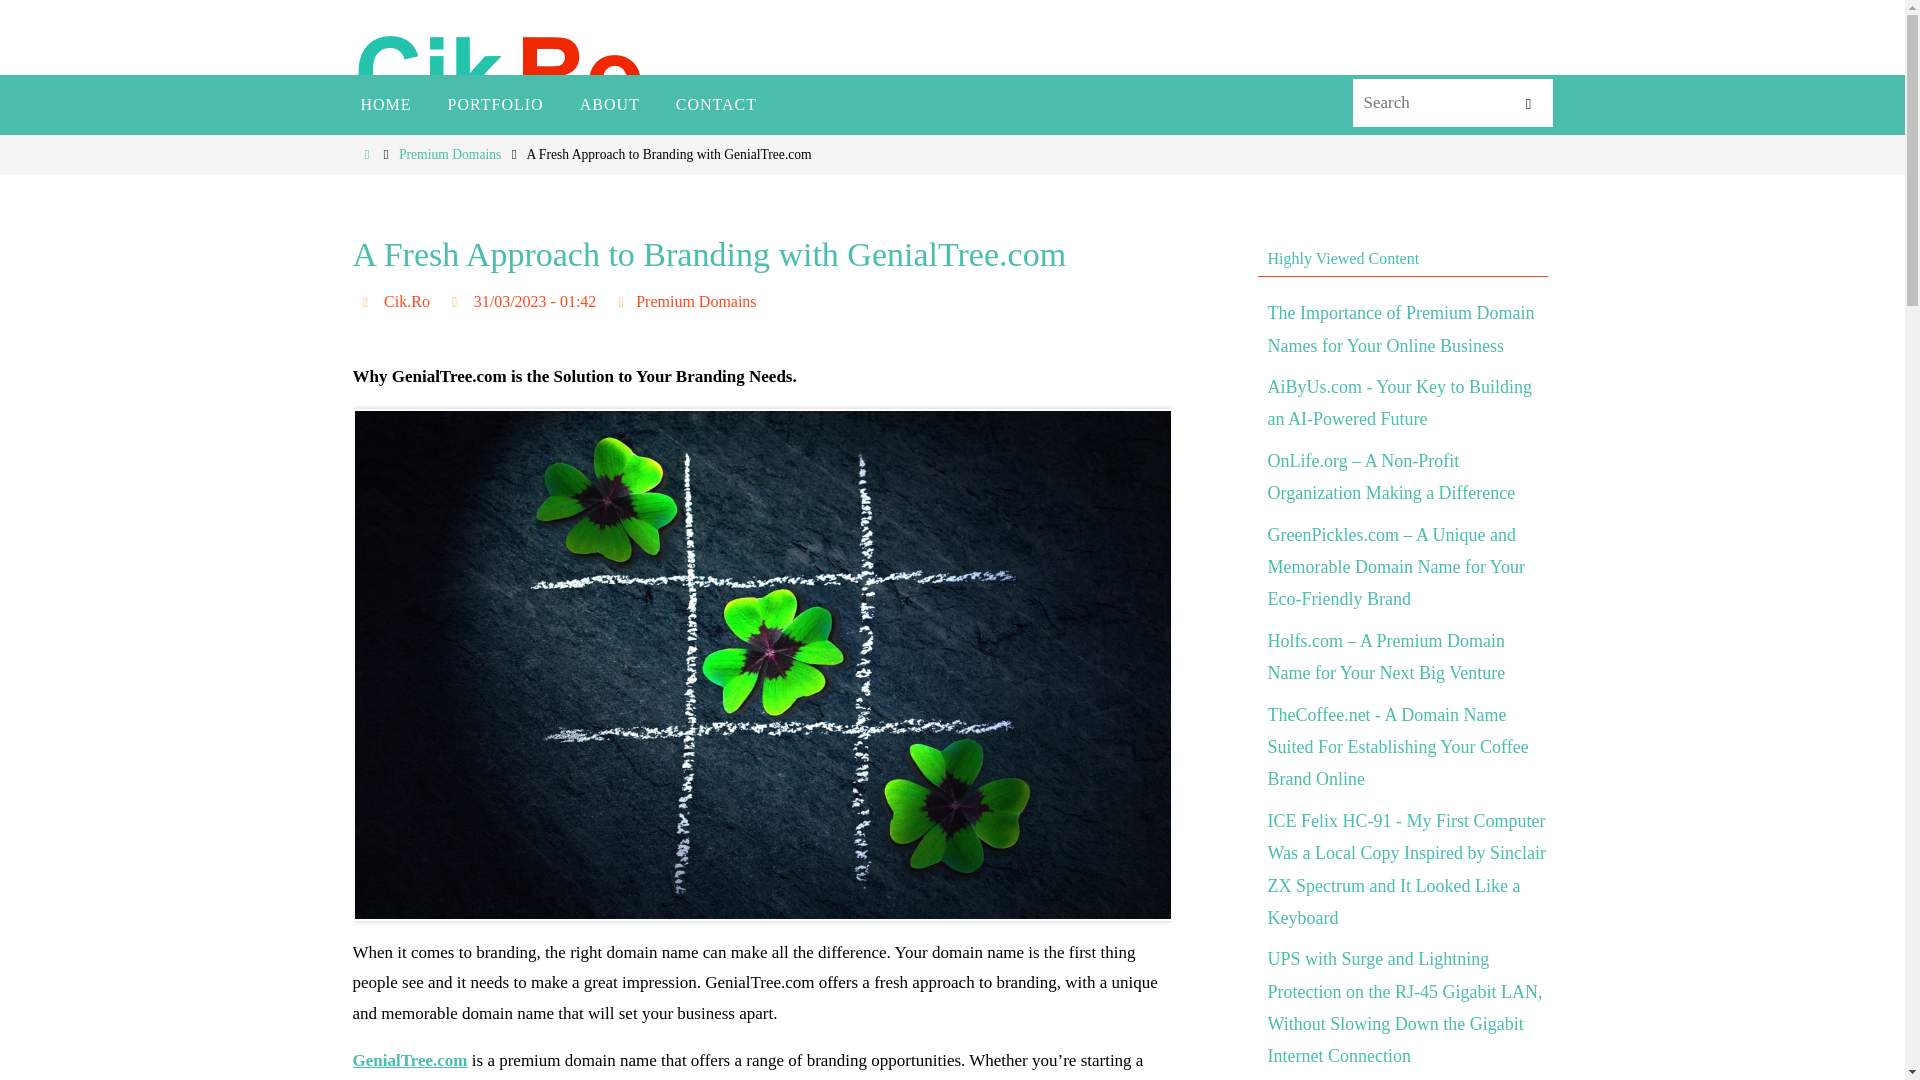 This screenshot has height=1080, width=1920. Describe the element at coordinates (407, 302) in the screenshot. I see `Cik.Ro` at that location.